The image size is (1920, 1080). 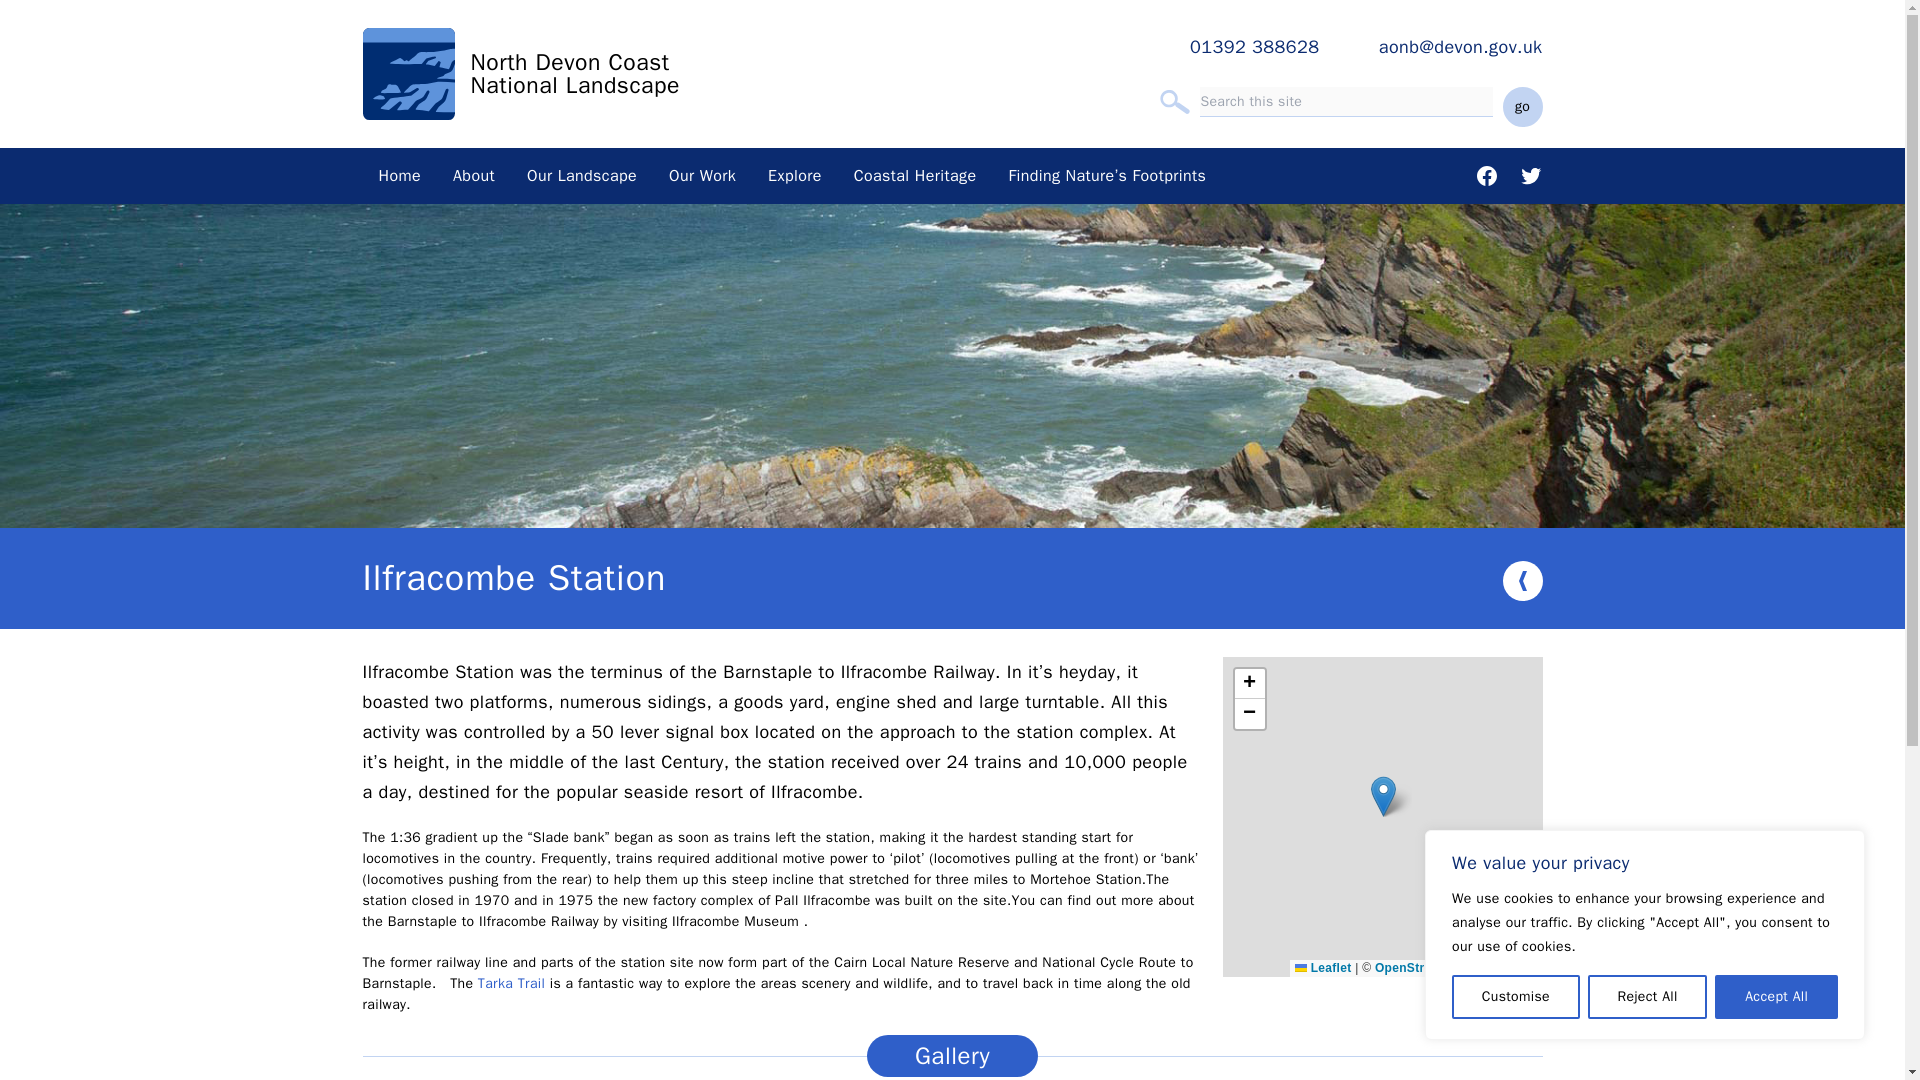 I want to click on Customise, so click(x=1516, y=997).